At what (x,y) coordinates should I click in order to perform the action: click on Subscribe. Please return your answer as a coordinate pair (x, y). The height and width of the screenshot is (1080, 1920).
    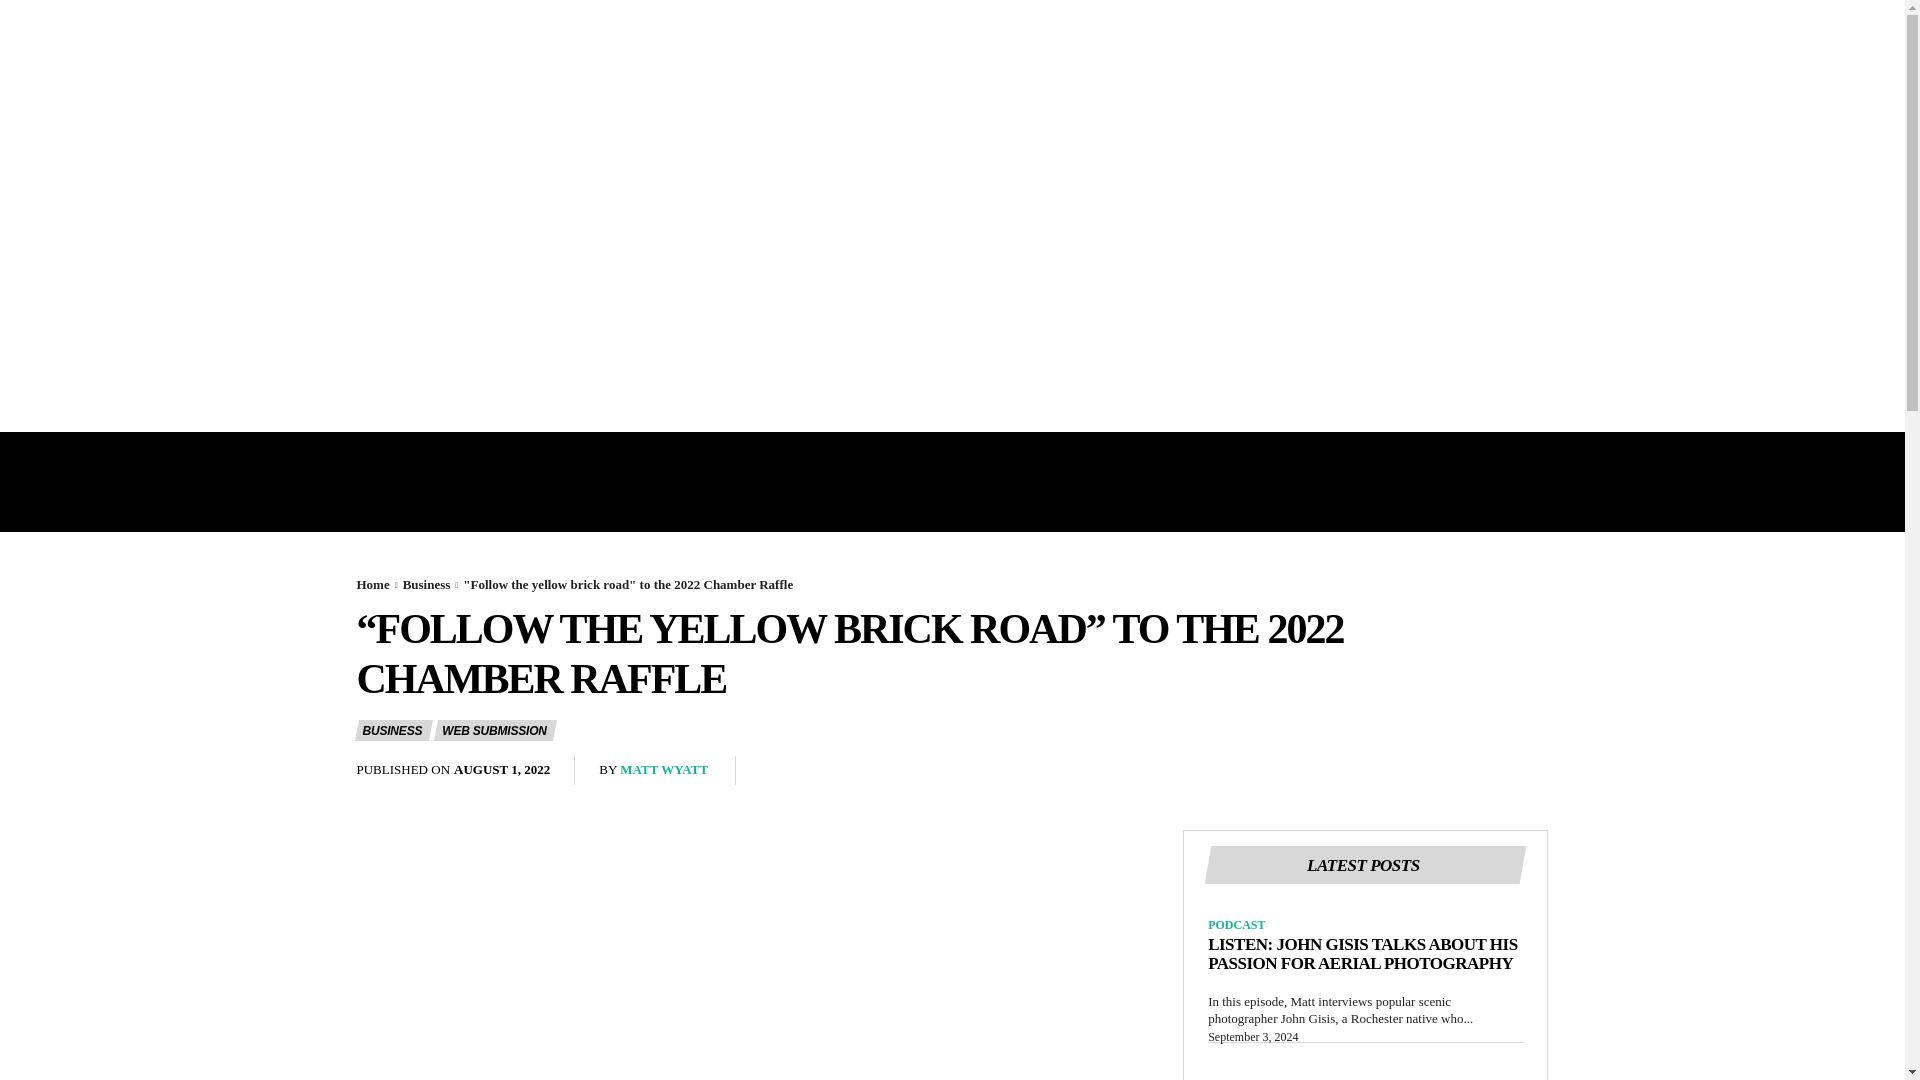
    Looking at the image, I should click on (582, 36).